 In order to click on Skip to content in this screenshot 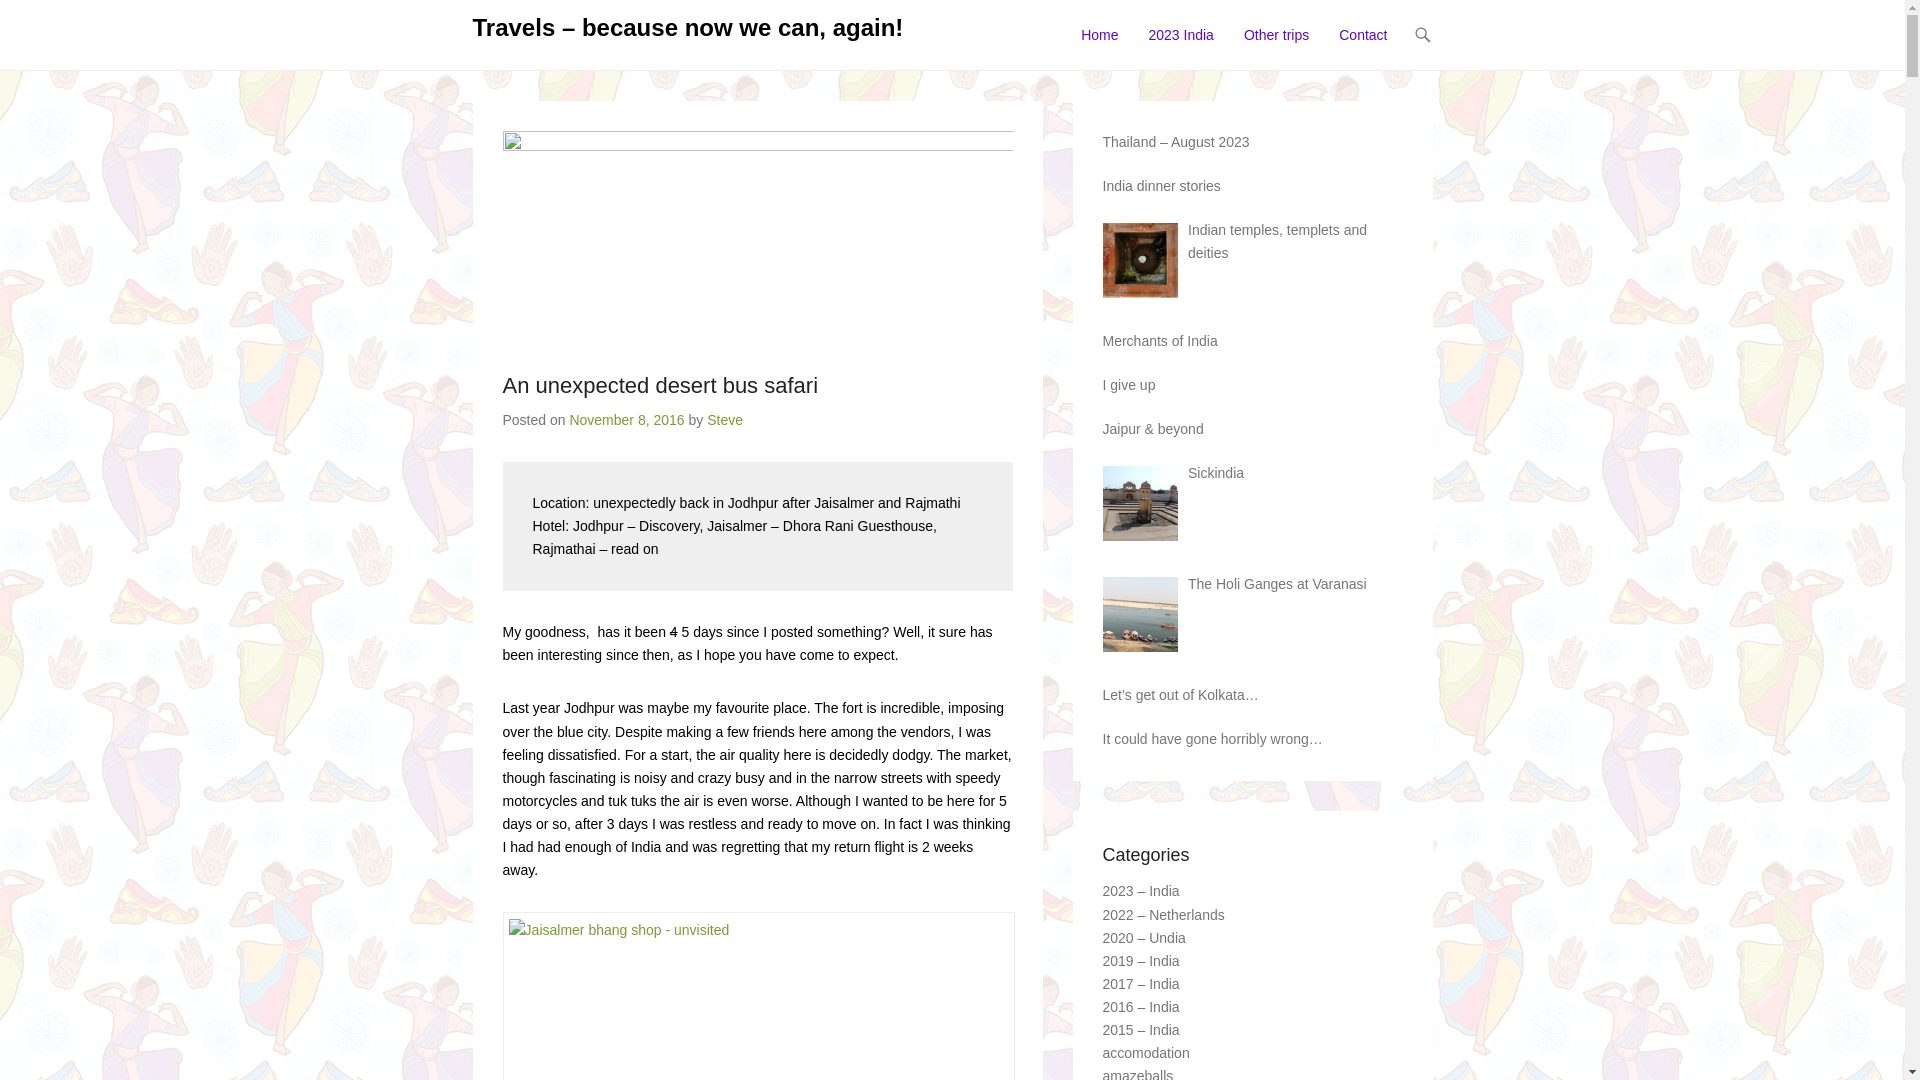, I will do `click(1118, 36)`.